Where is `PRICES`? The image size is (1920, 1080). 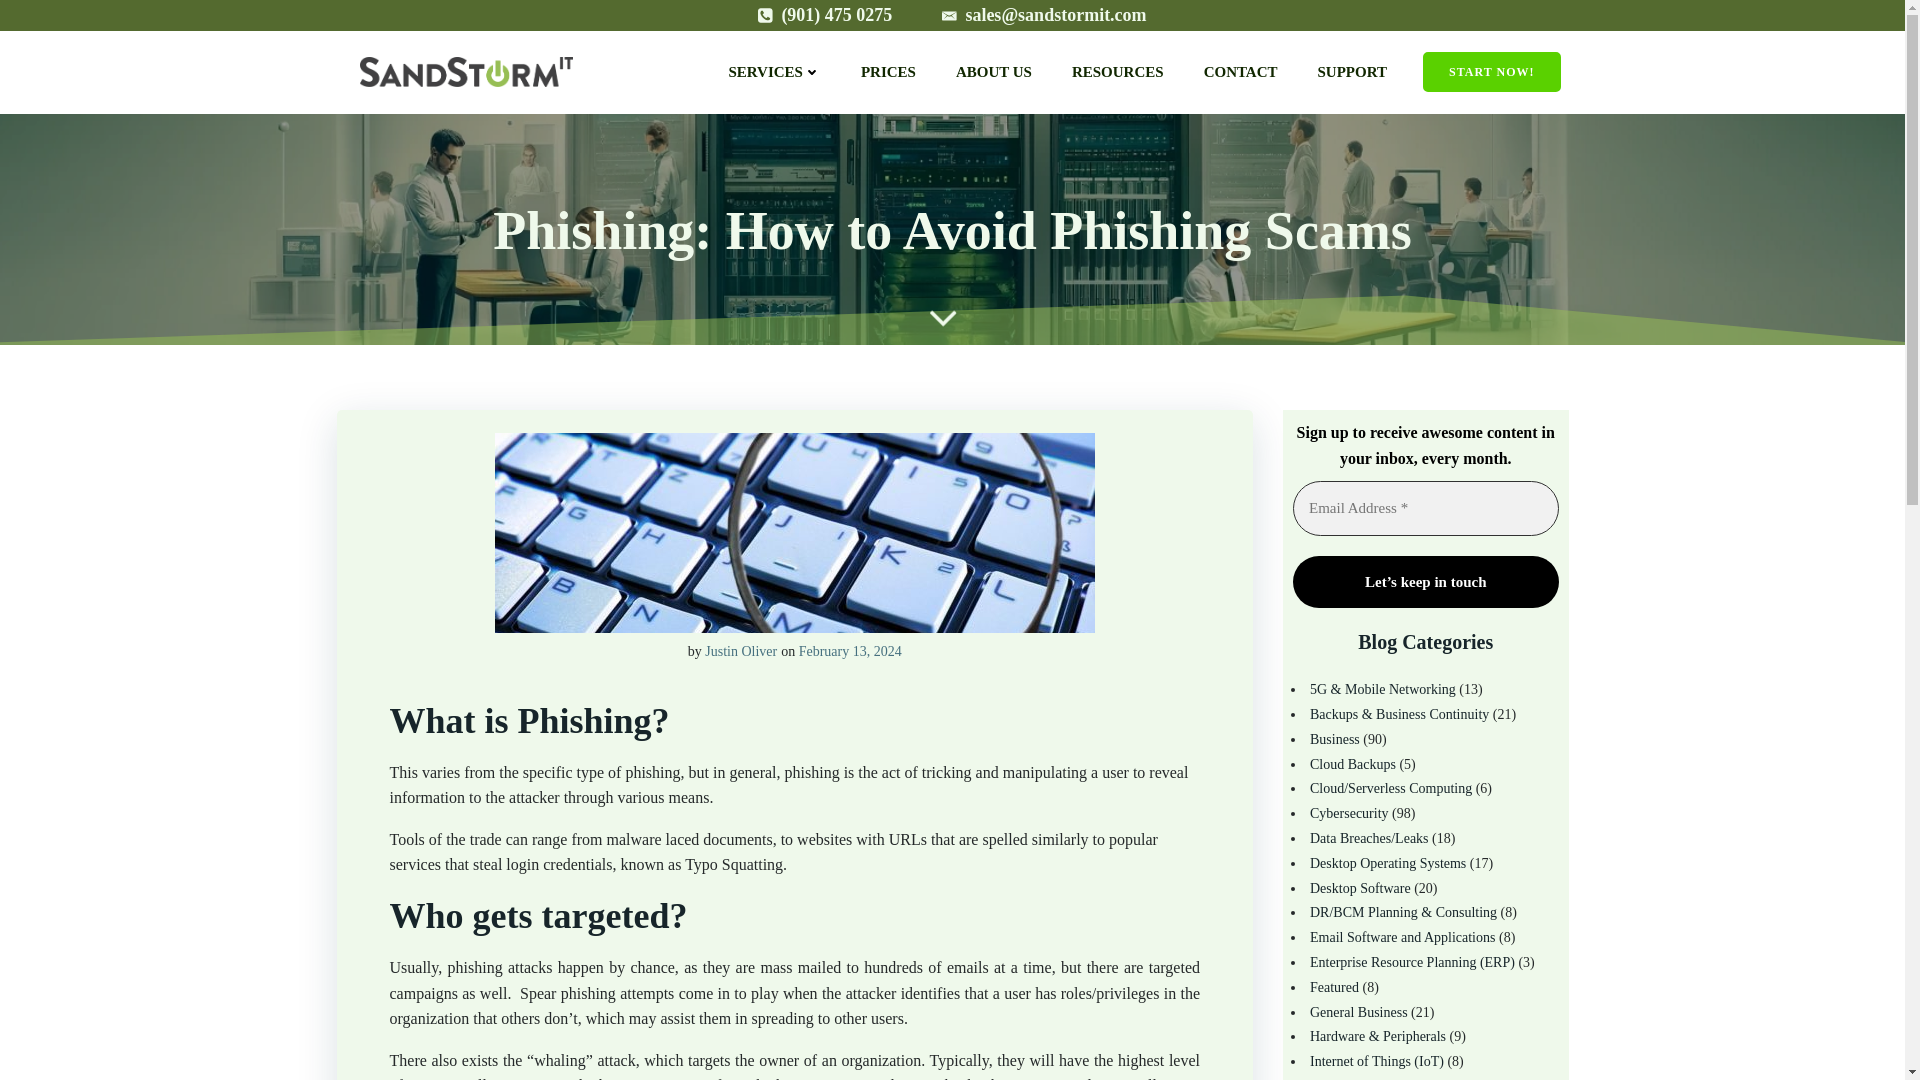 PRICES is located at coordinates (888, 72).